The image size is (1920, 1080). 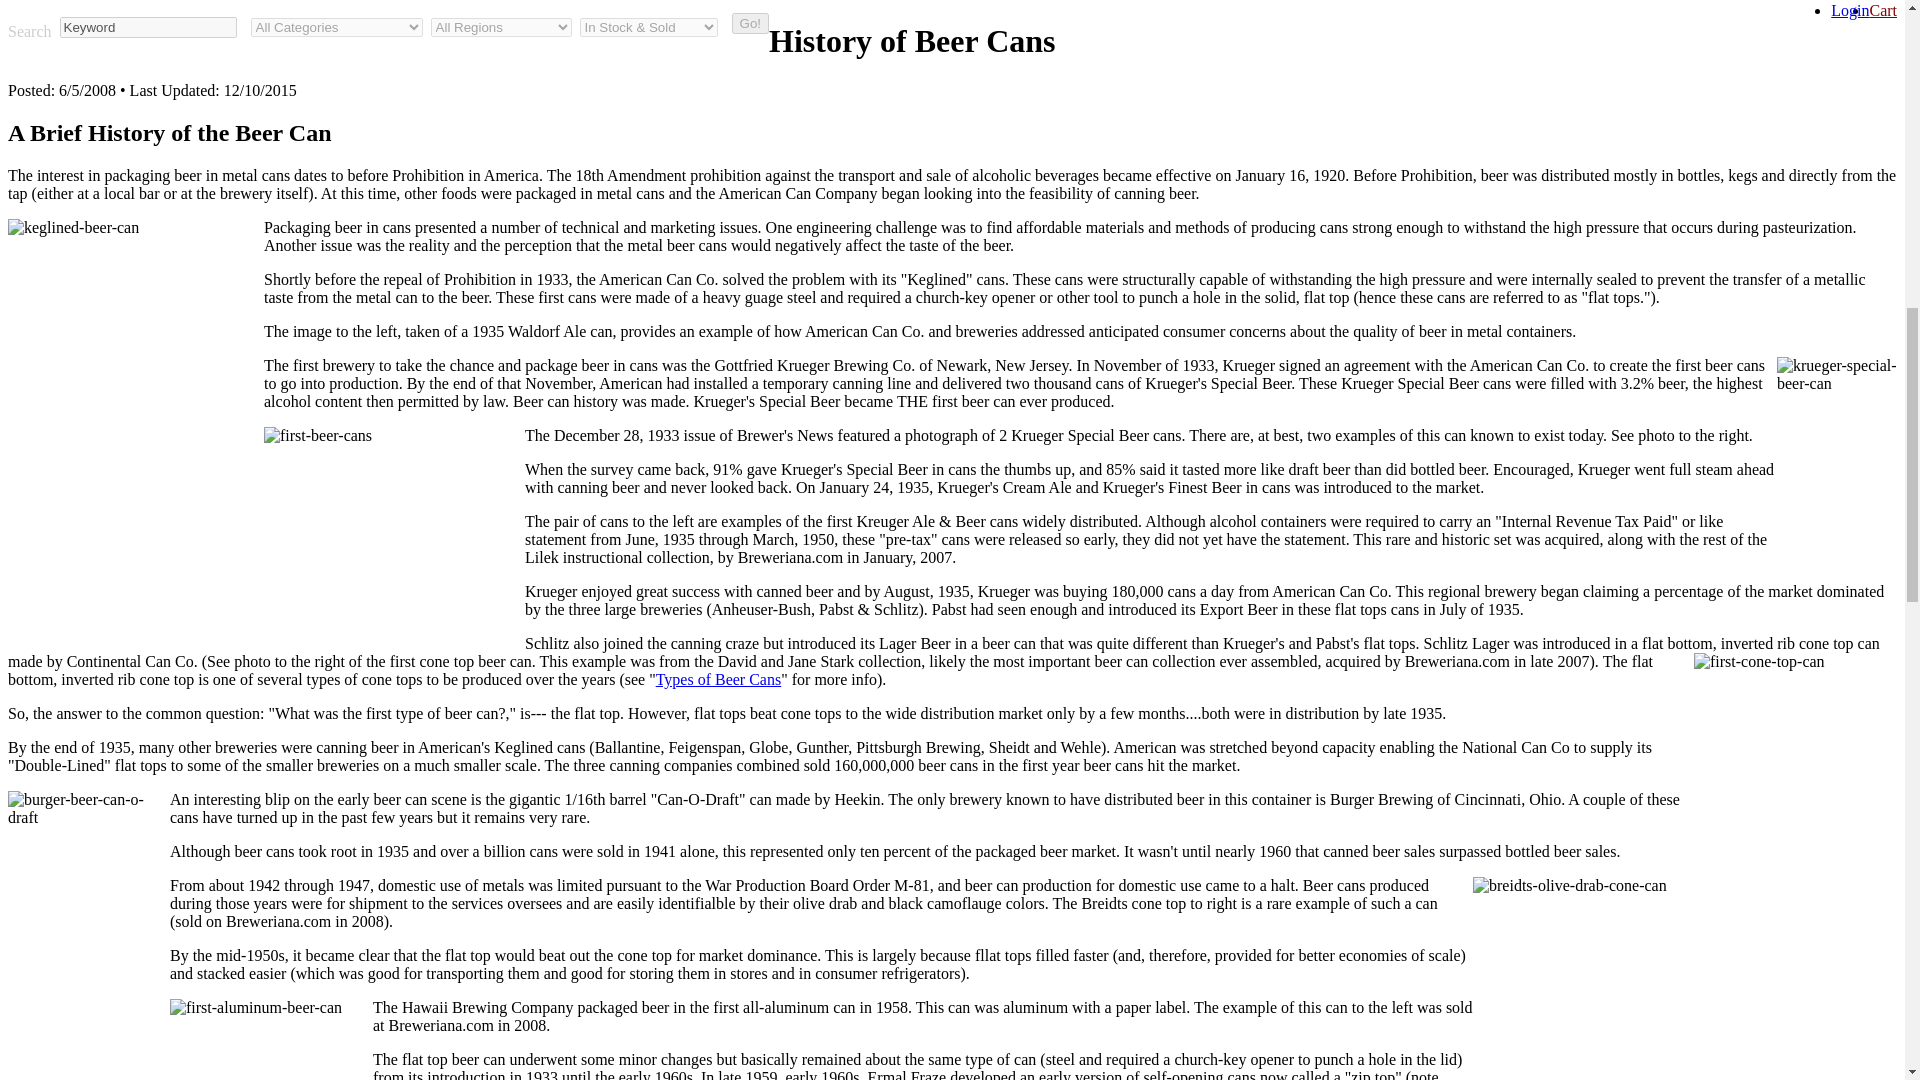 What do you see at coordinates (750, 22) in the screenshot?
I see `Go!` at bounding box center [750, 22].